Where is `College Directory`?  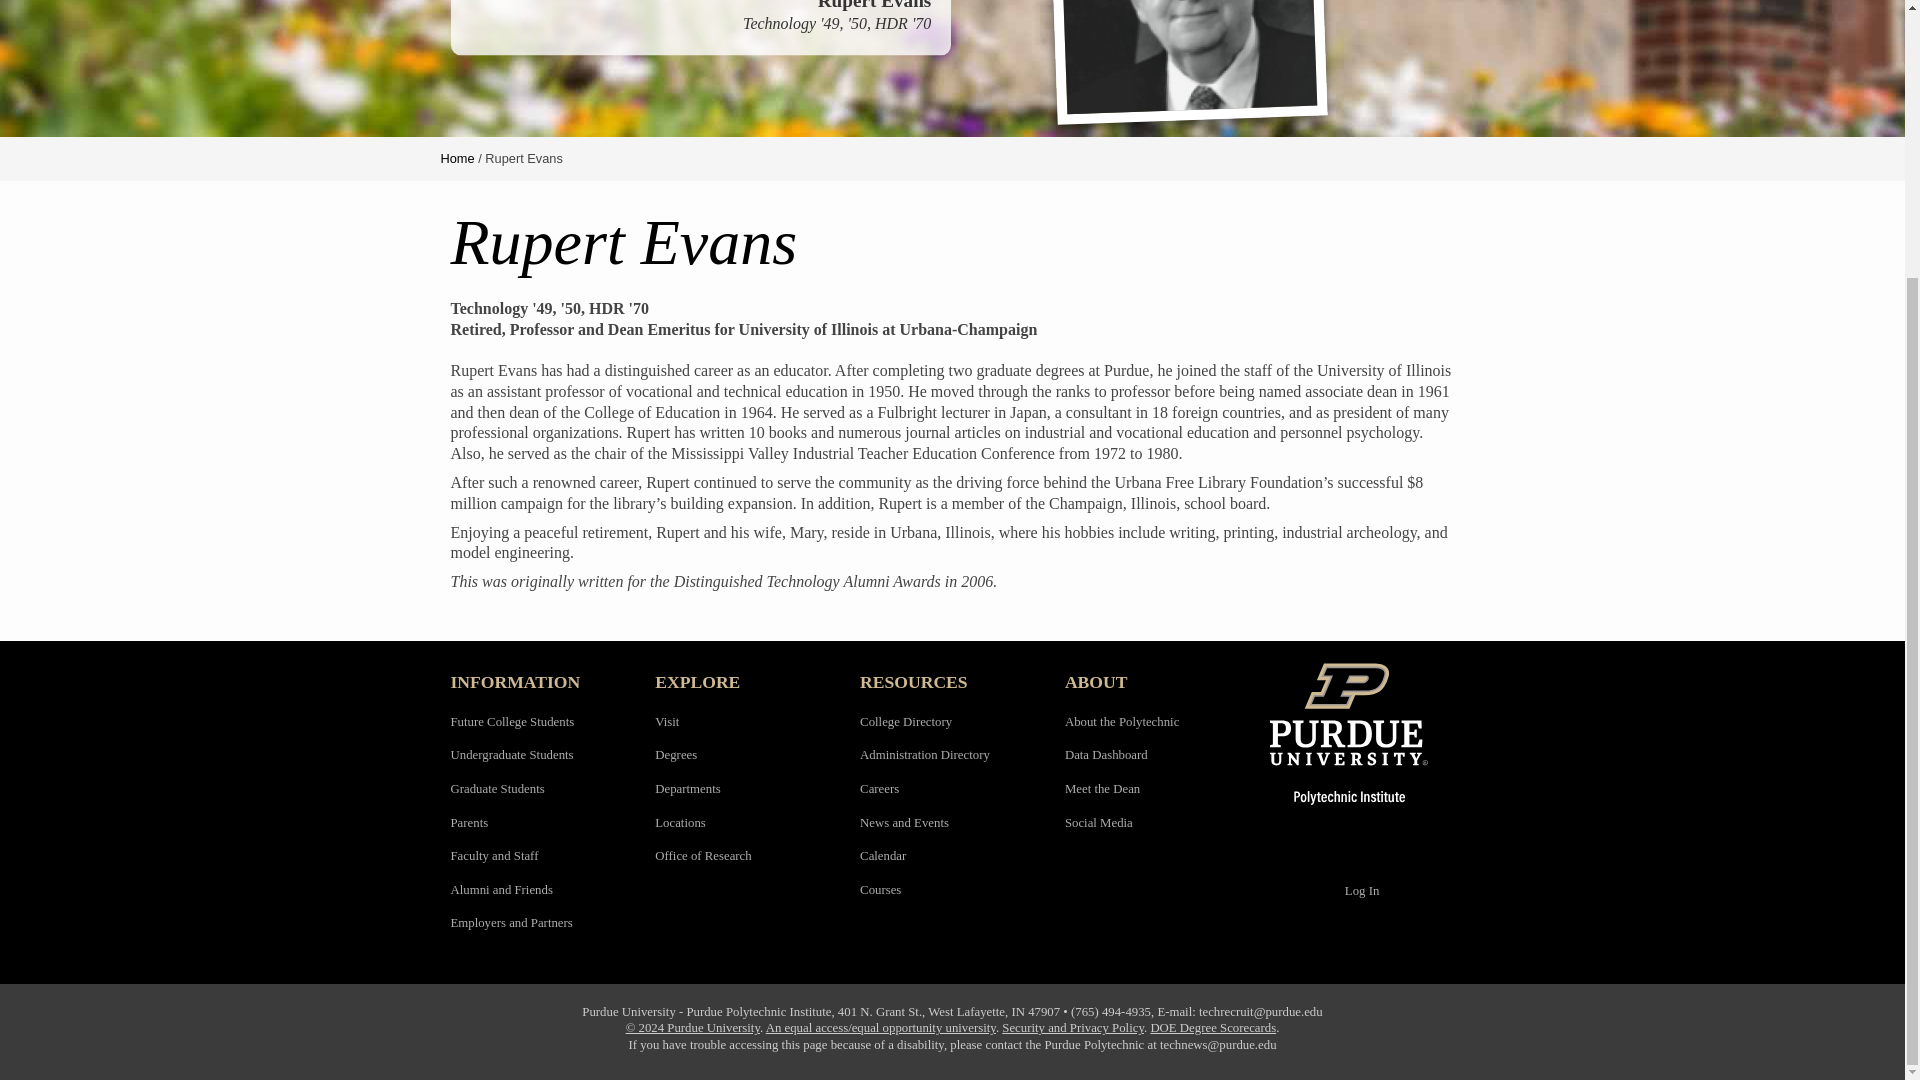
College Directory is located at coordinates (906, 722).